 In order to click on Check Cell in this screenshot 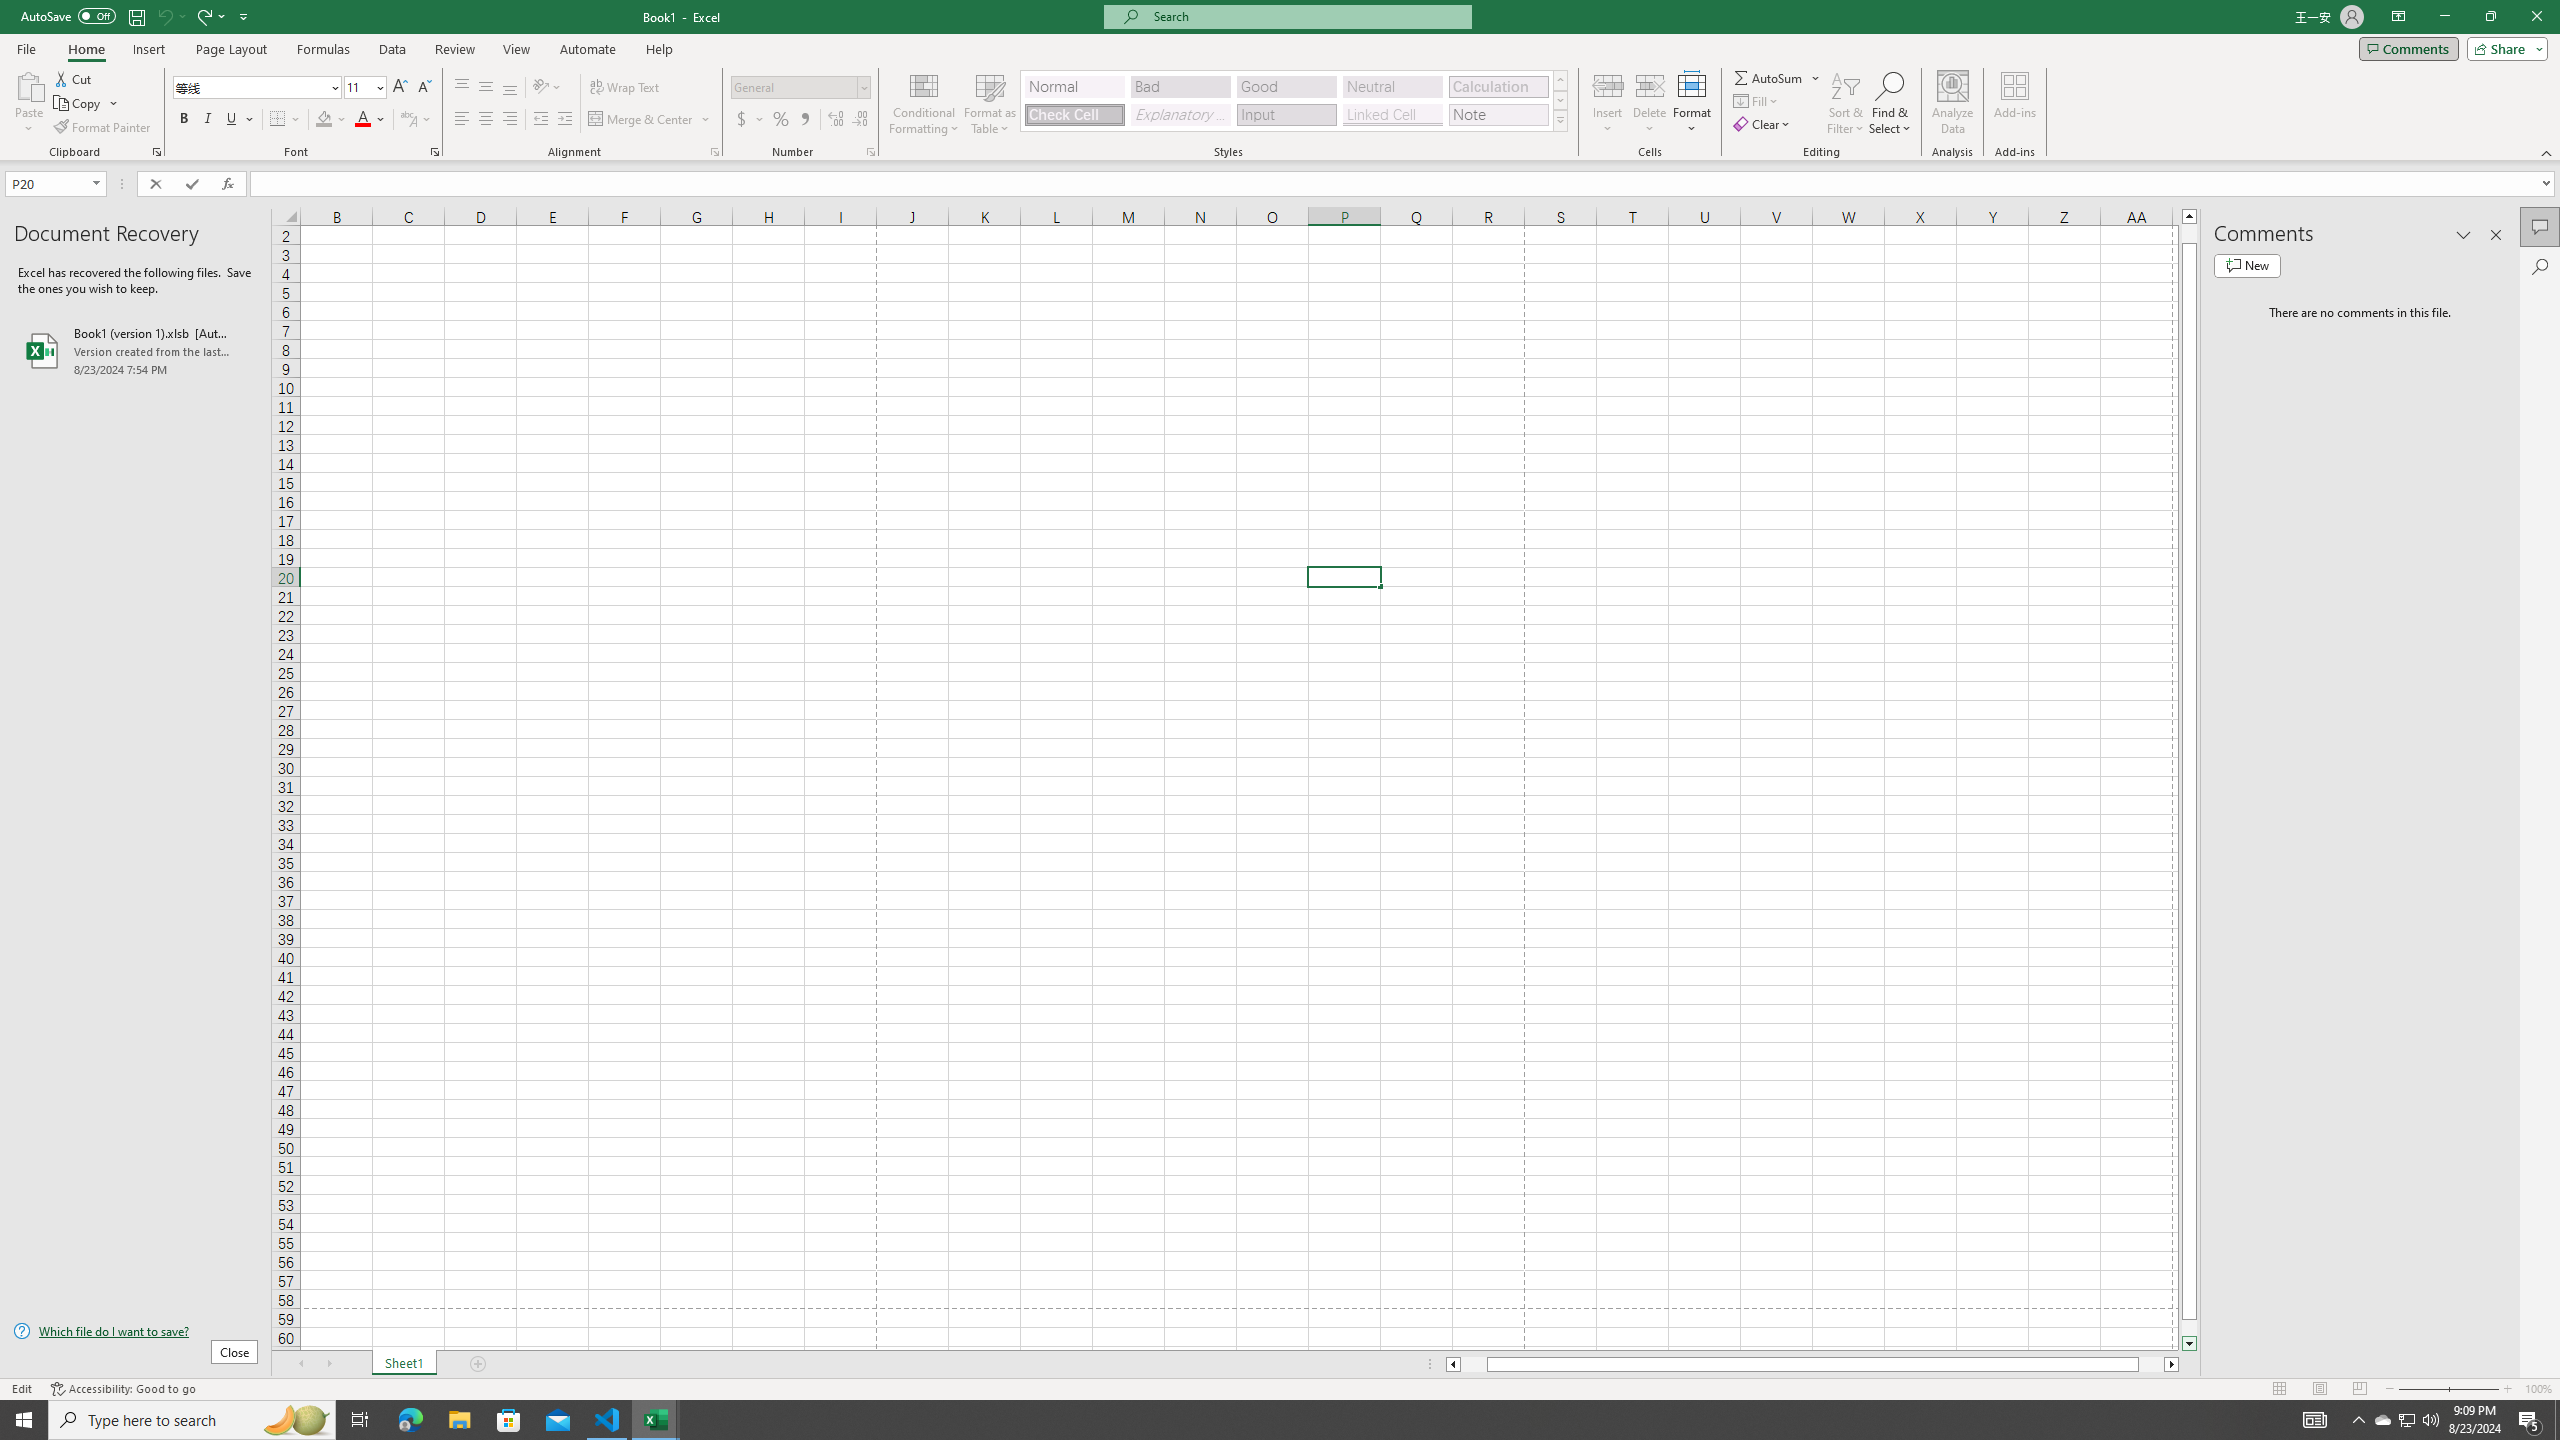, I will do `click(1074, 114)`.